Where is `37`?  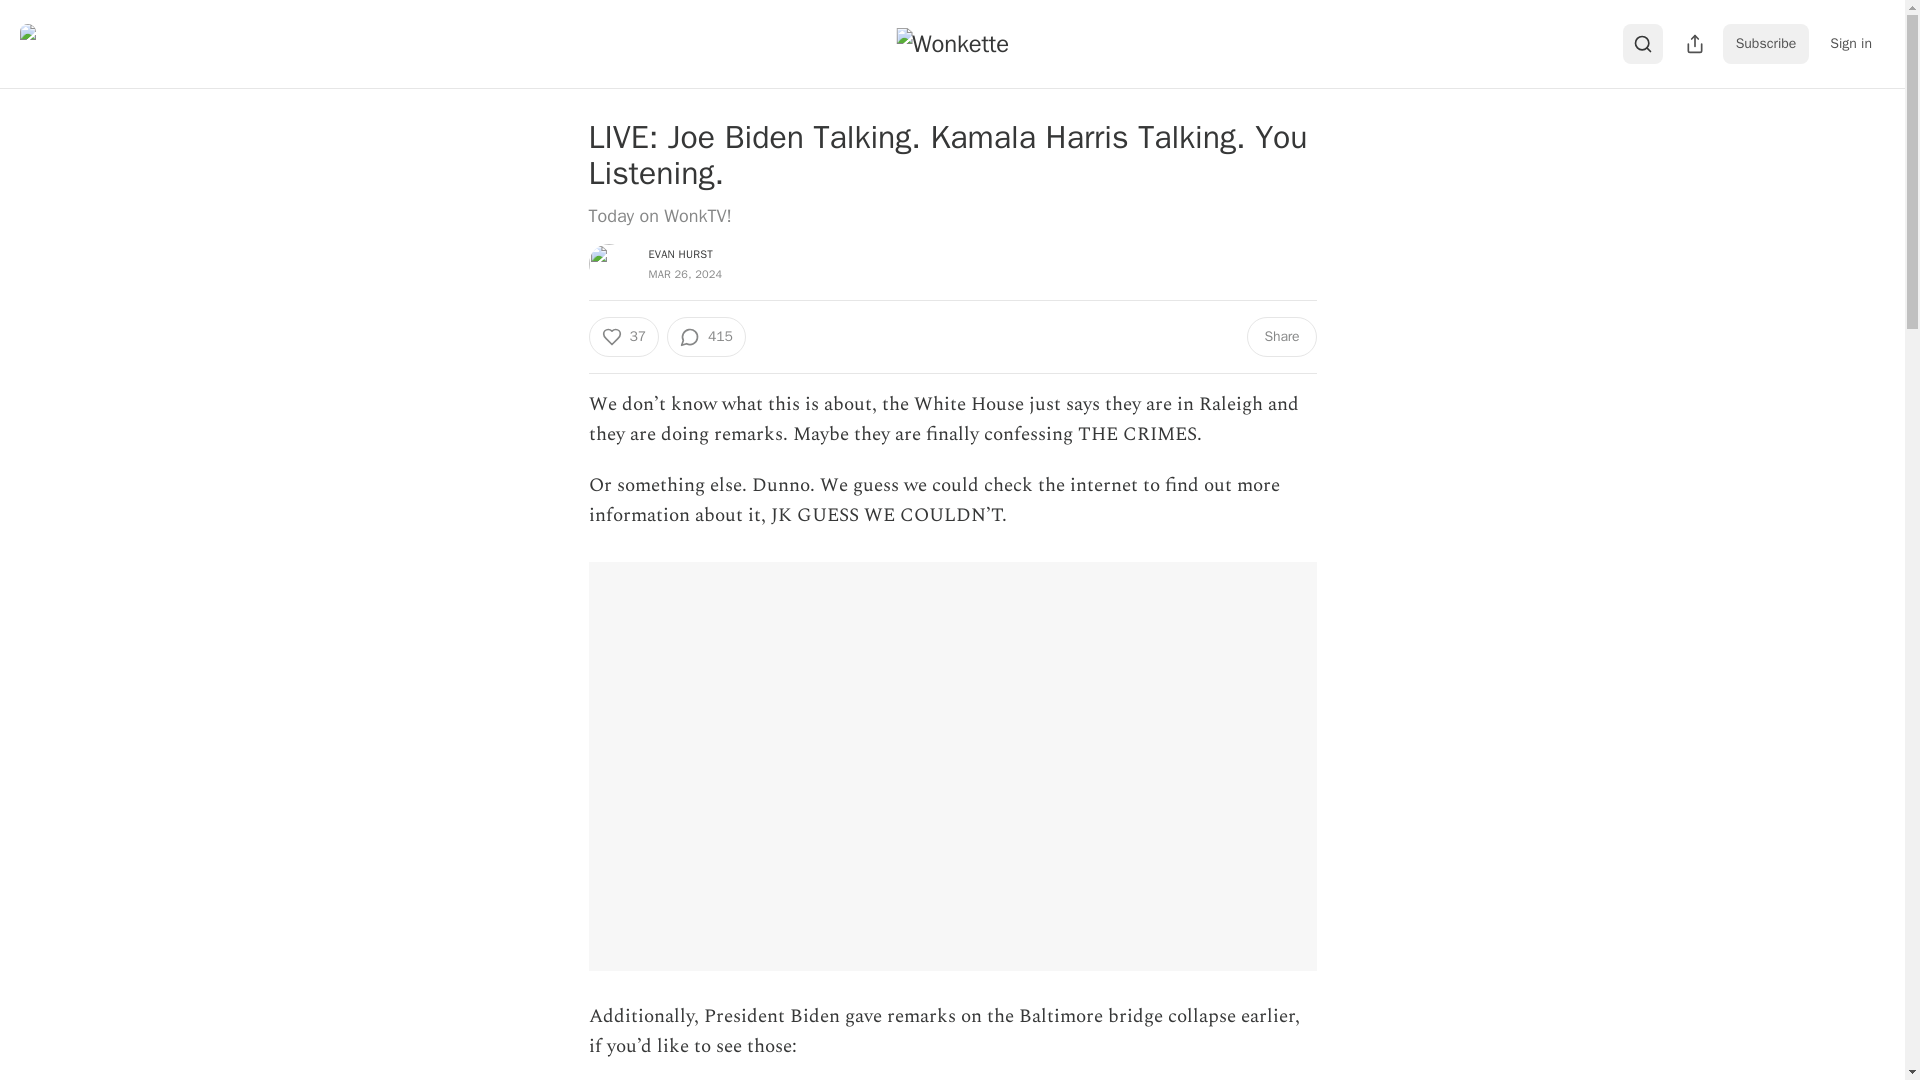 37 is located at coordinates (622, 337).